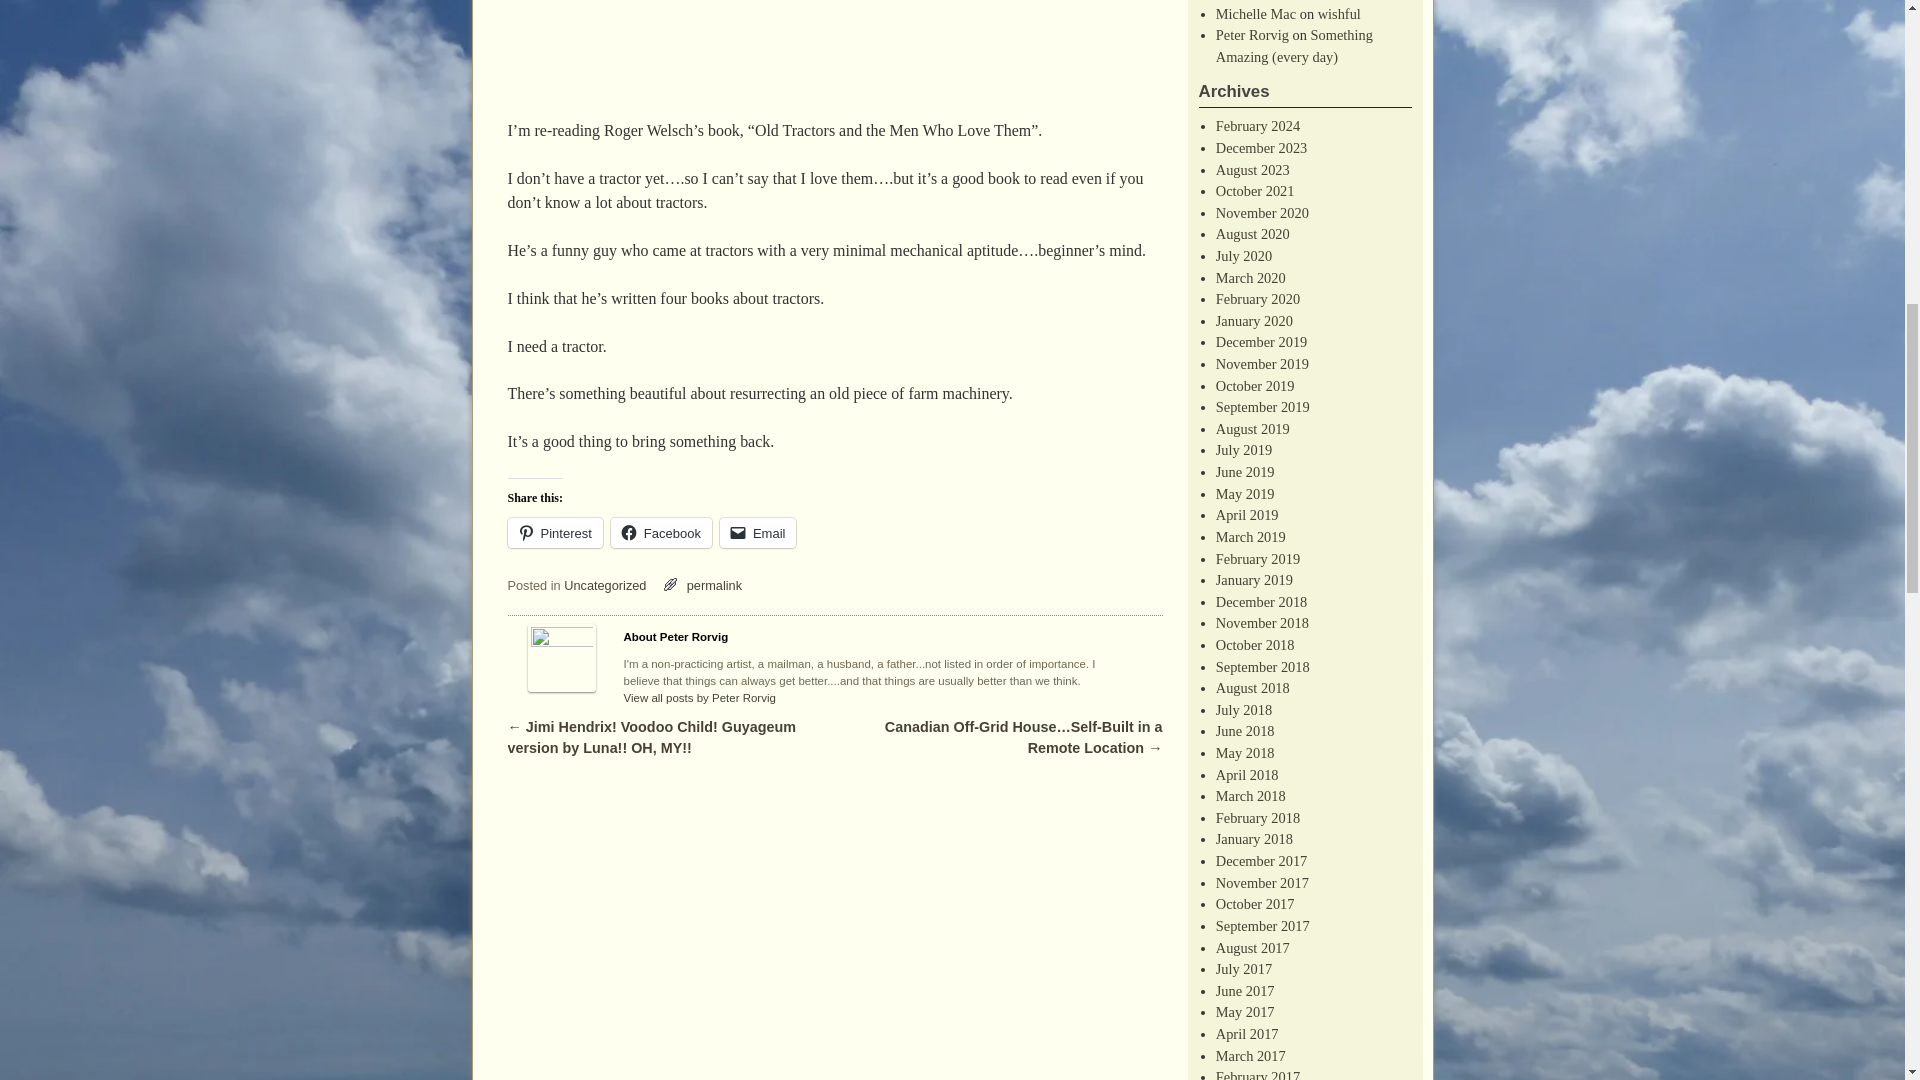 The width and height of the screenshot is (1920, 1080). Describe the element at coordinates (1252, 35) in the screenshot. I see `Peter Rorvig` at that location.